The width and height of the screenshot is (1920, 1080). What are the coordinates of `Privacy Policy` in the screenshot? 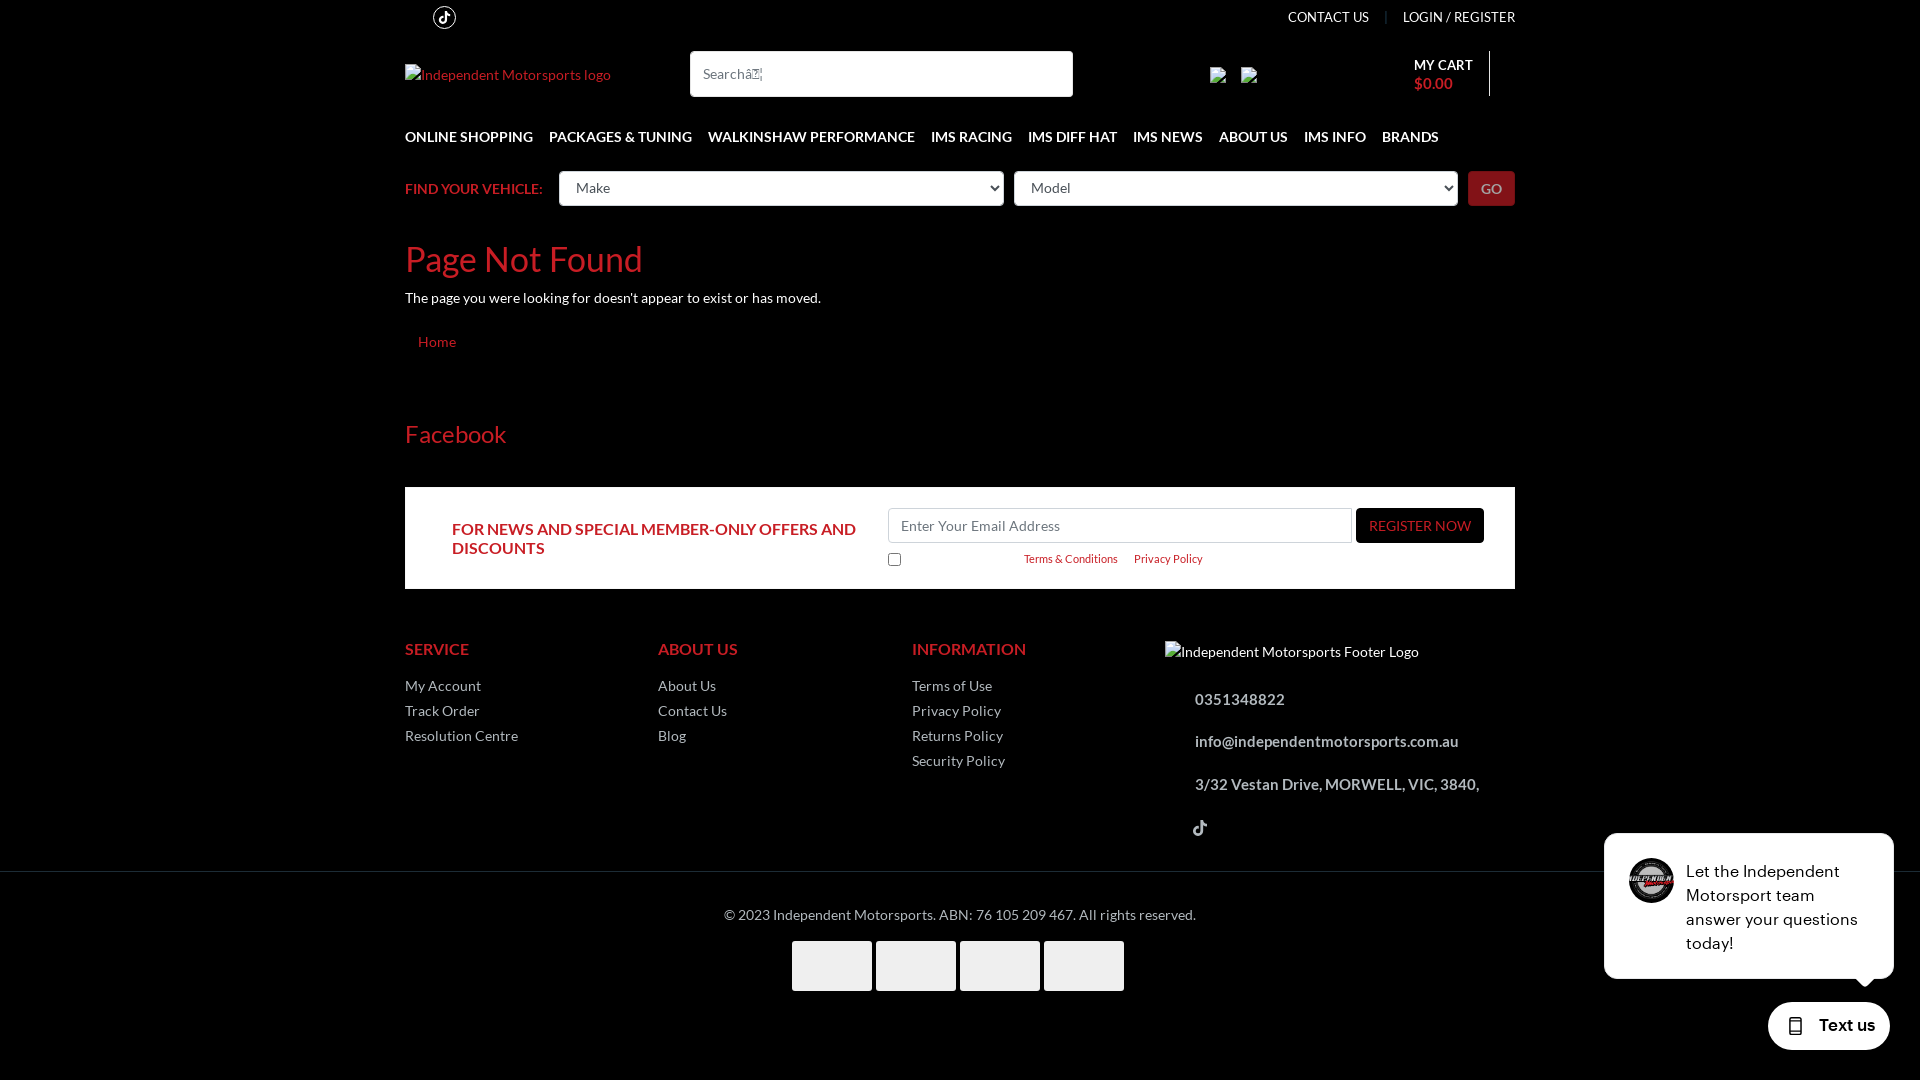 It's located at (1024, 710).